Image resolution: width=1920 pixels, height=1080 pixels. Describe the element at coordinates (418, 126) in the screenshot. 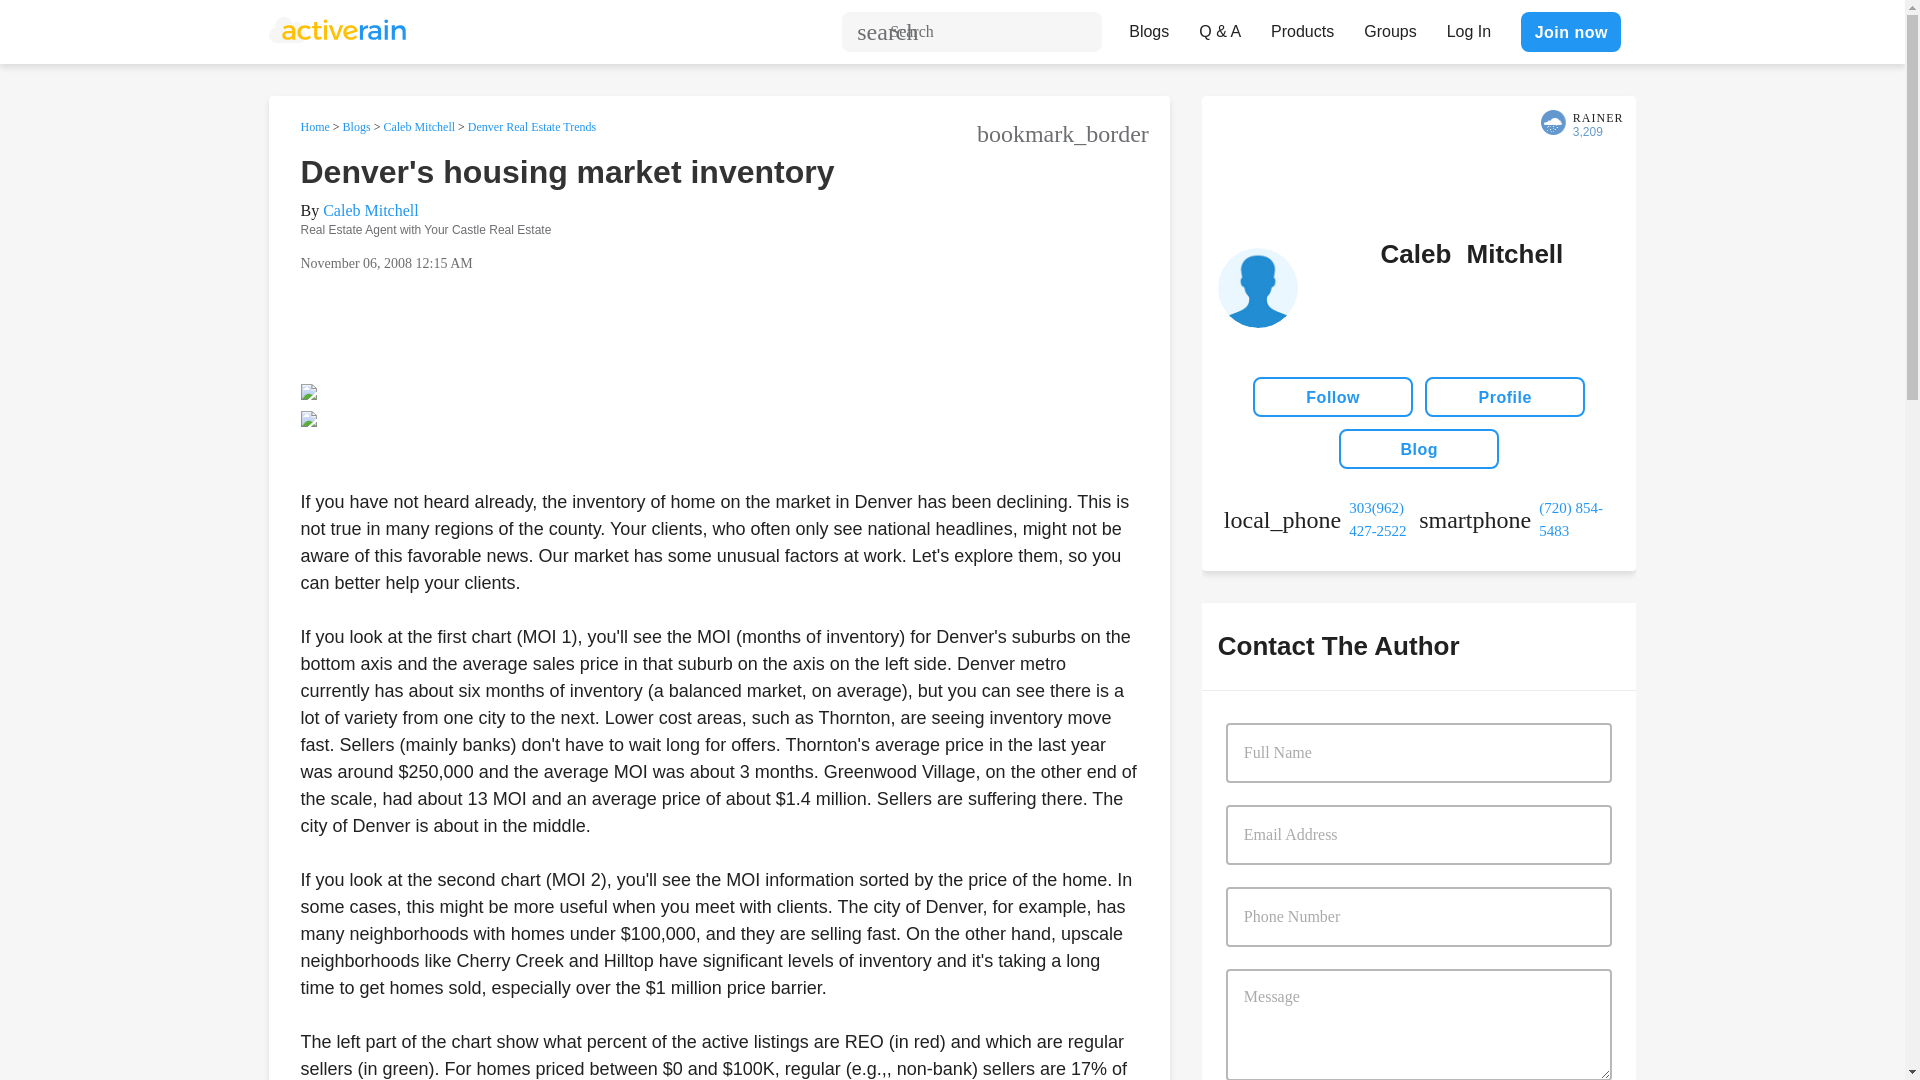

I see `Caleb Mitchell` at that location.